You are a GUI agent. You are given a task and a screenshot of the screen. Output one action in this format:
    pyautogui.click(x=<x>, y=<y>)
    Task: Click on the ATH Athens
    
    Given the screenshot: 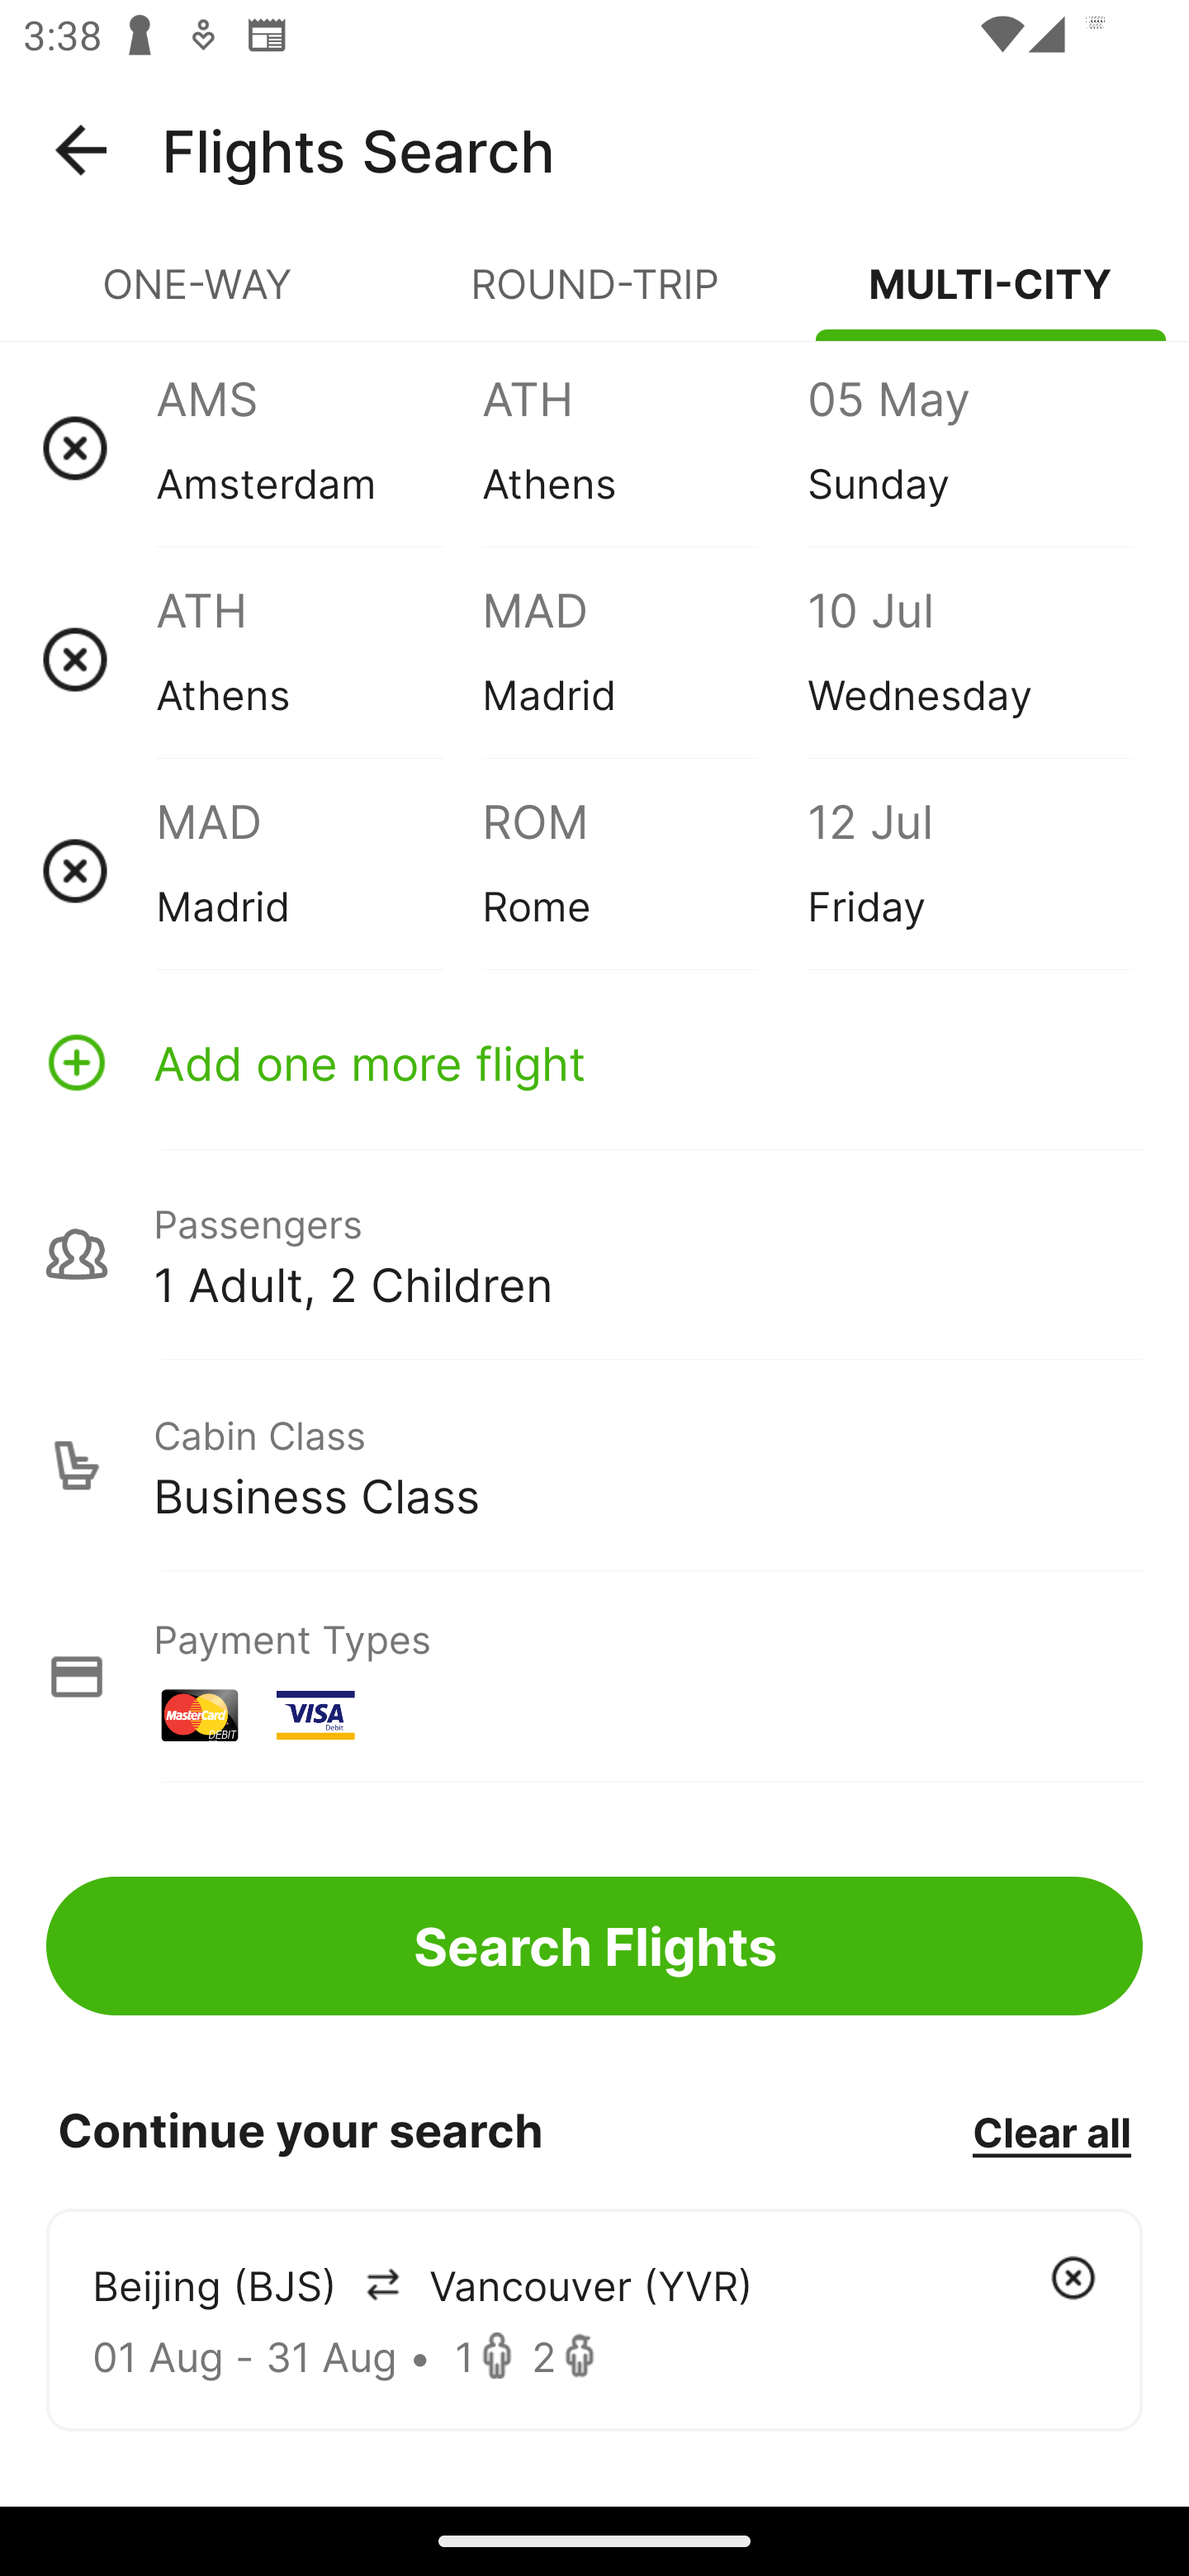 What is the action you would take?
    pyautogui.click(x=644, y=447)
    